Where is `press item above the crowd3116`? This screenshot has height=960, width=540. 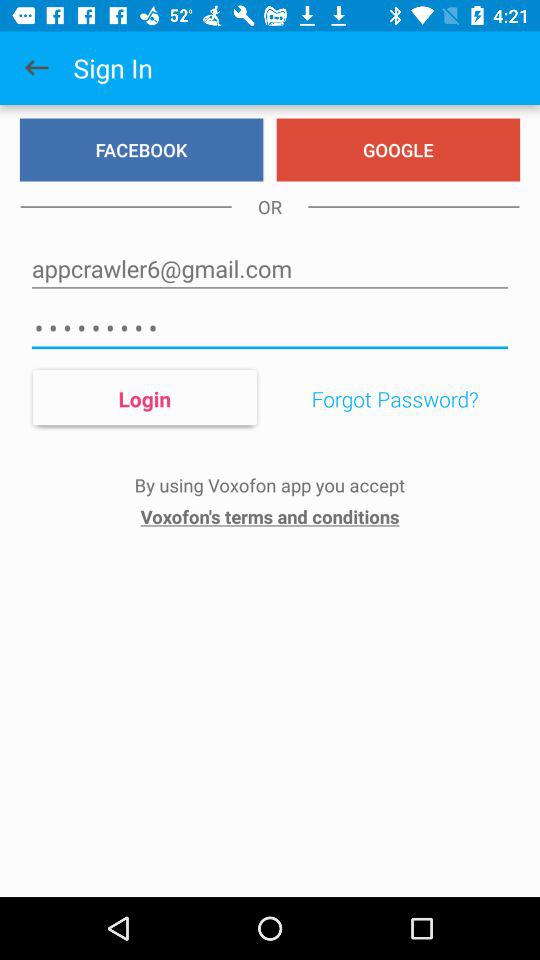 press item above the crowd3116 is located at coordinates (270, 268).